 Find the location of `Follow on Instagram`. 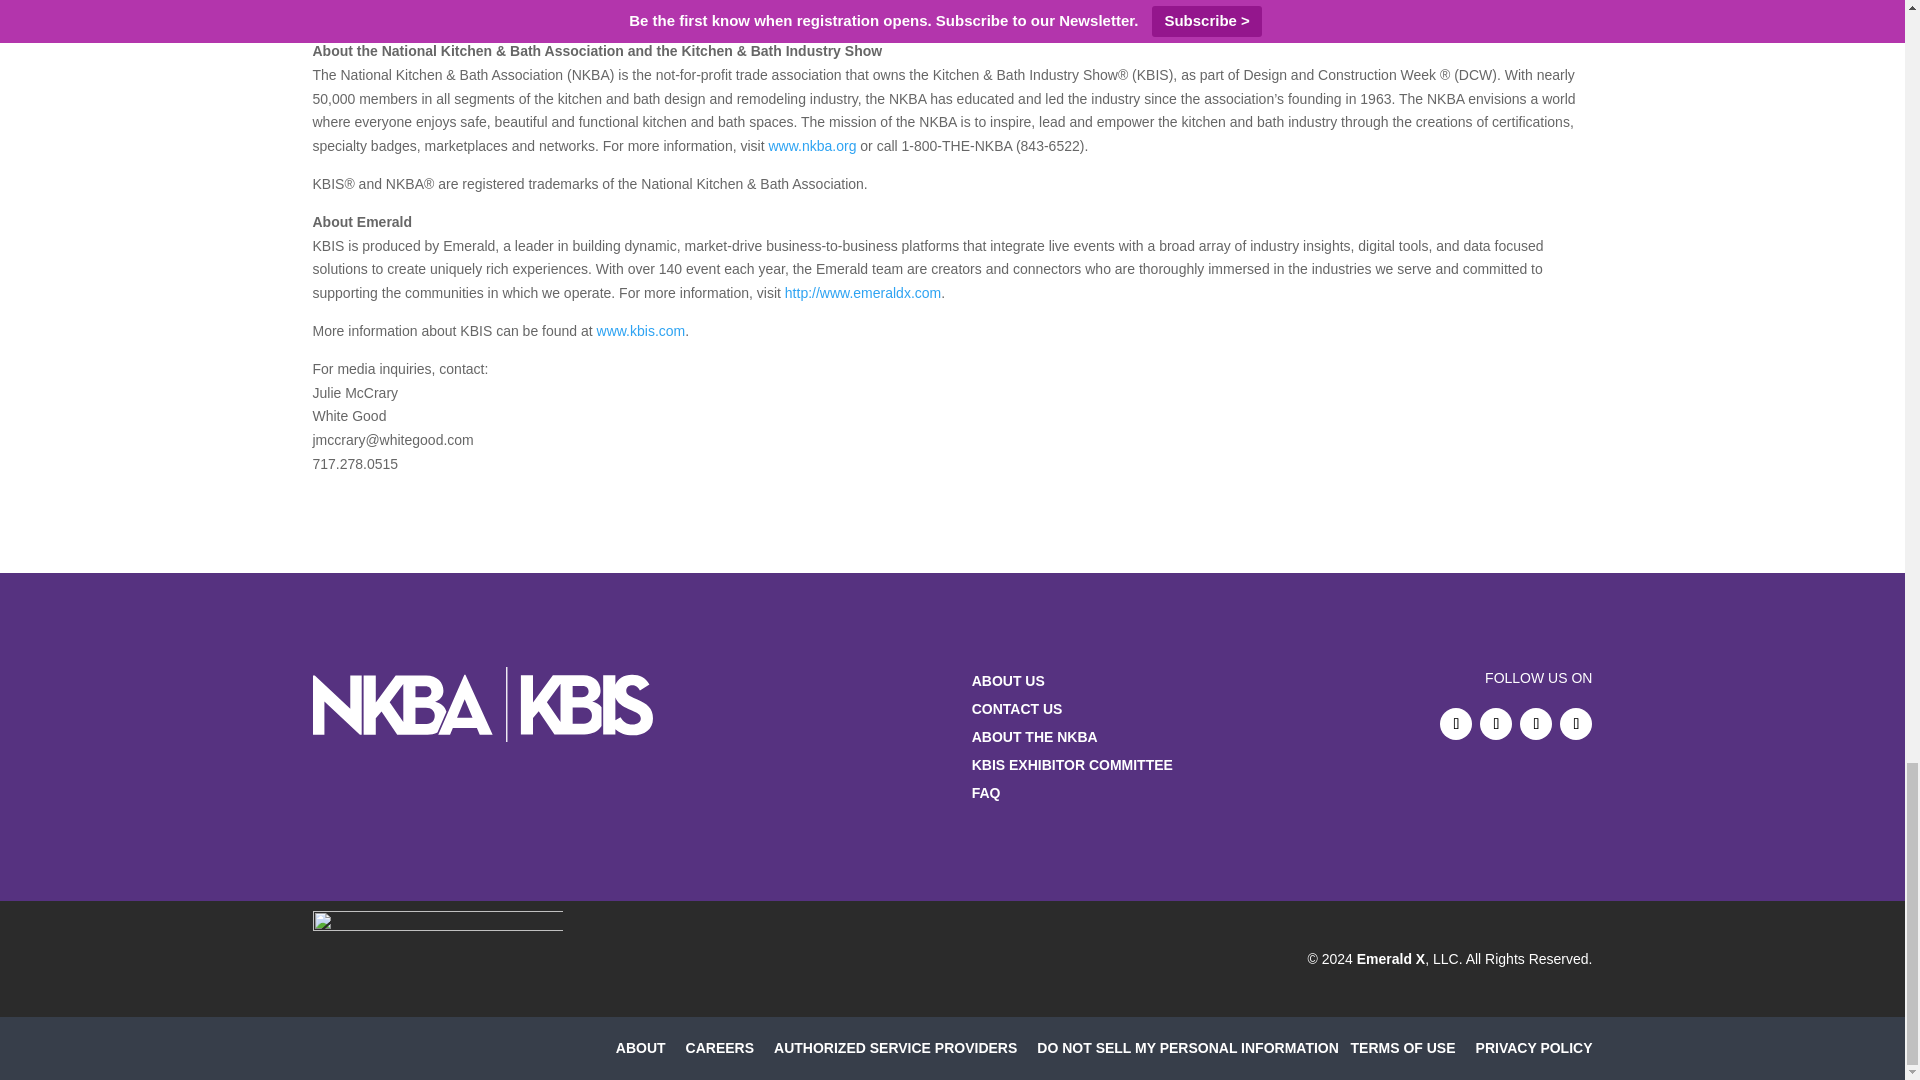

Follow on Instagram is located at coordinates (1536, 724).